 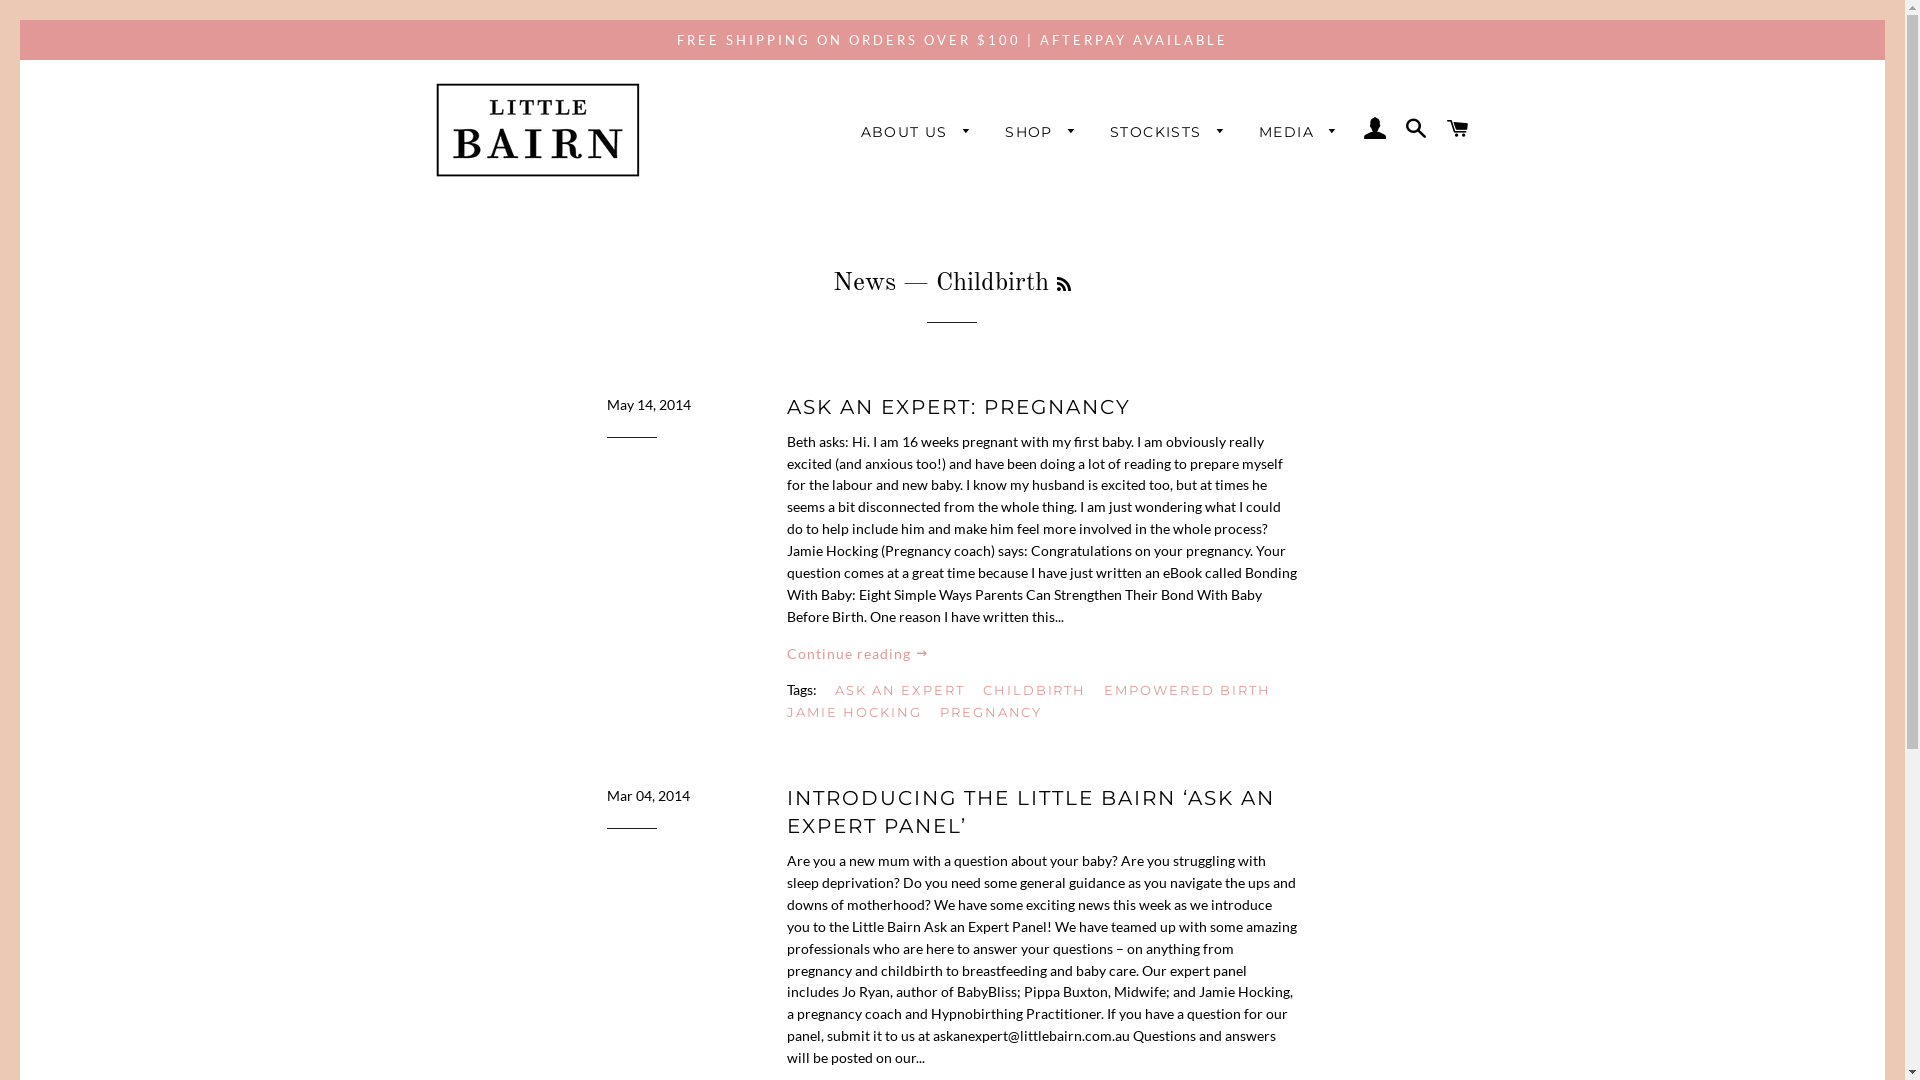 I want to click on ASK AN EXPERT: PREGNANCY, so click(x=959, y=407).